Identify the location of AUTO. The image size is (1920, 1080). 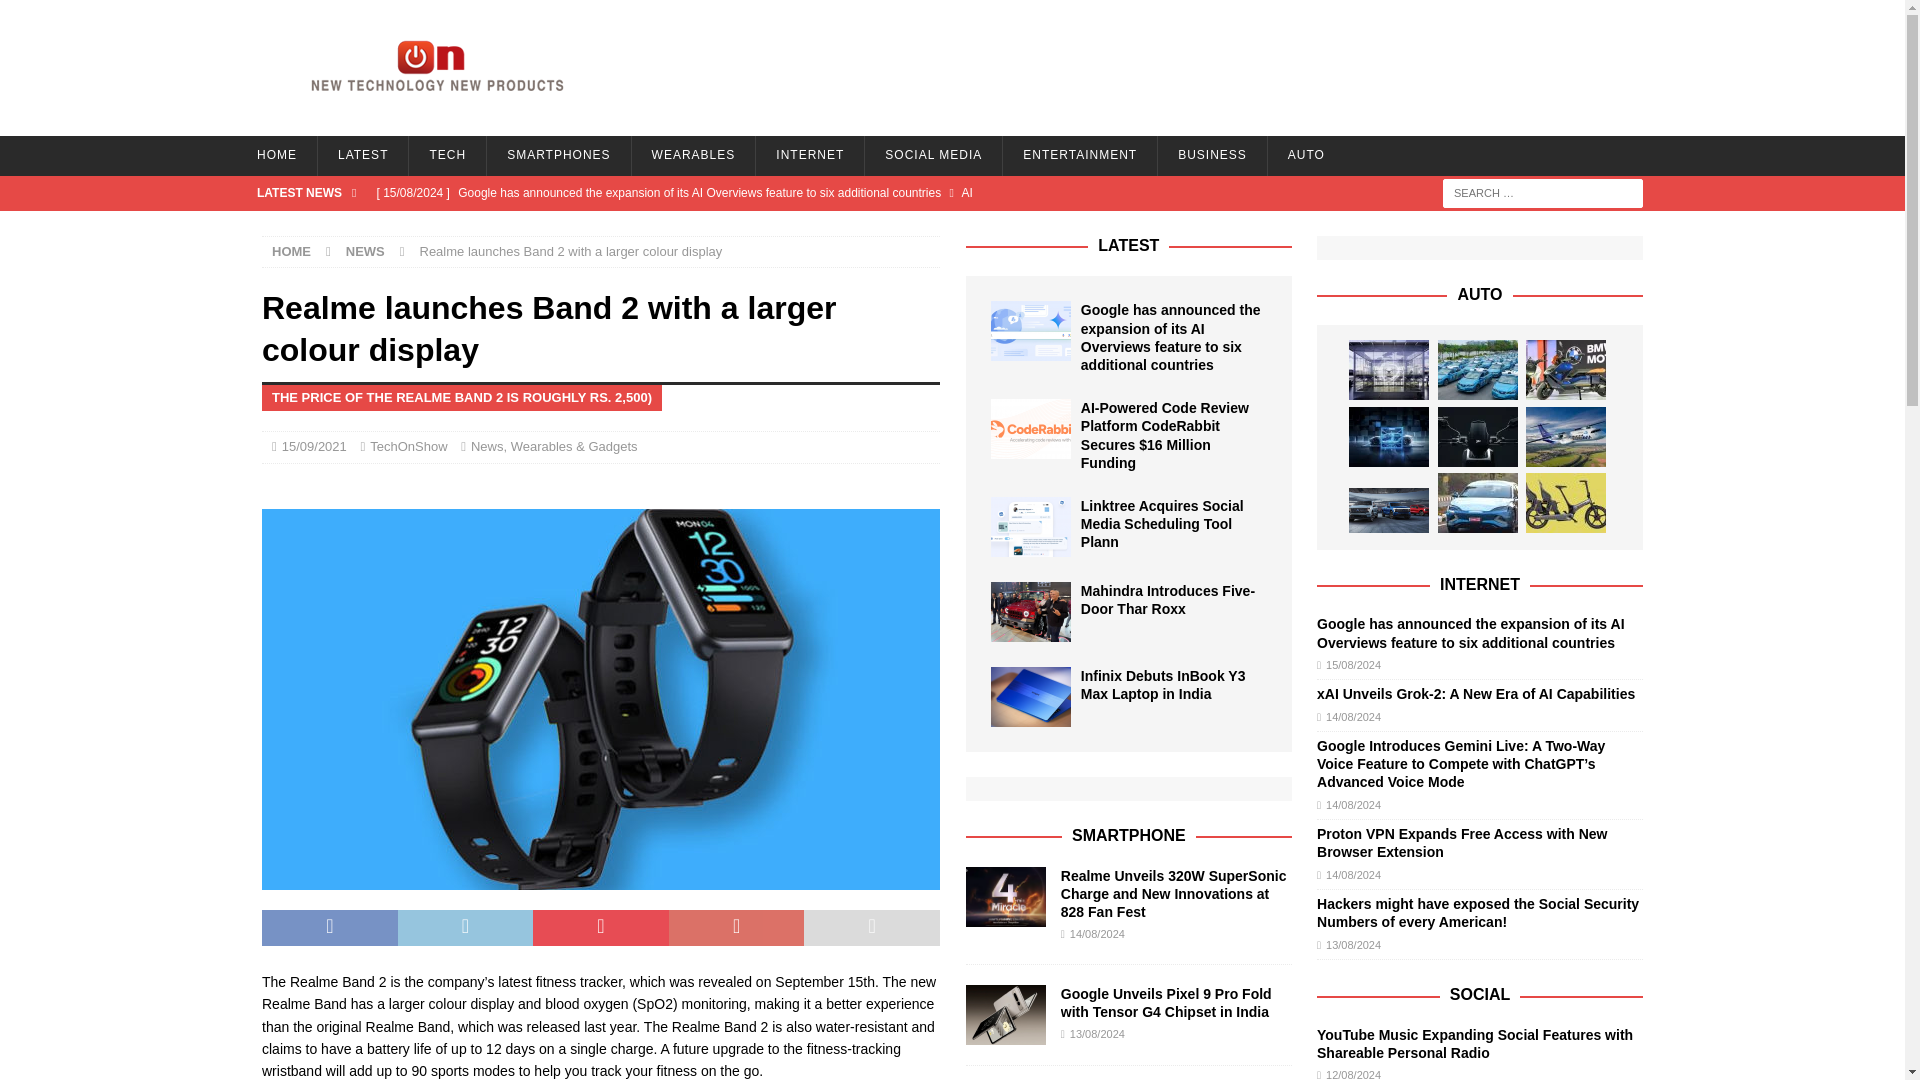
(1306, 155).